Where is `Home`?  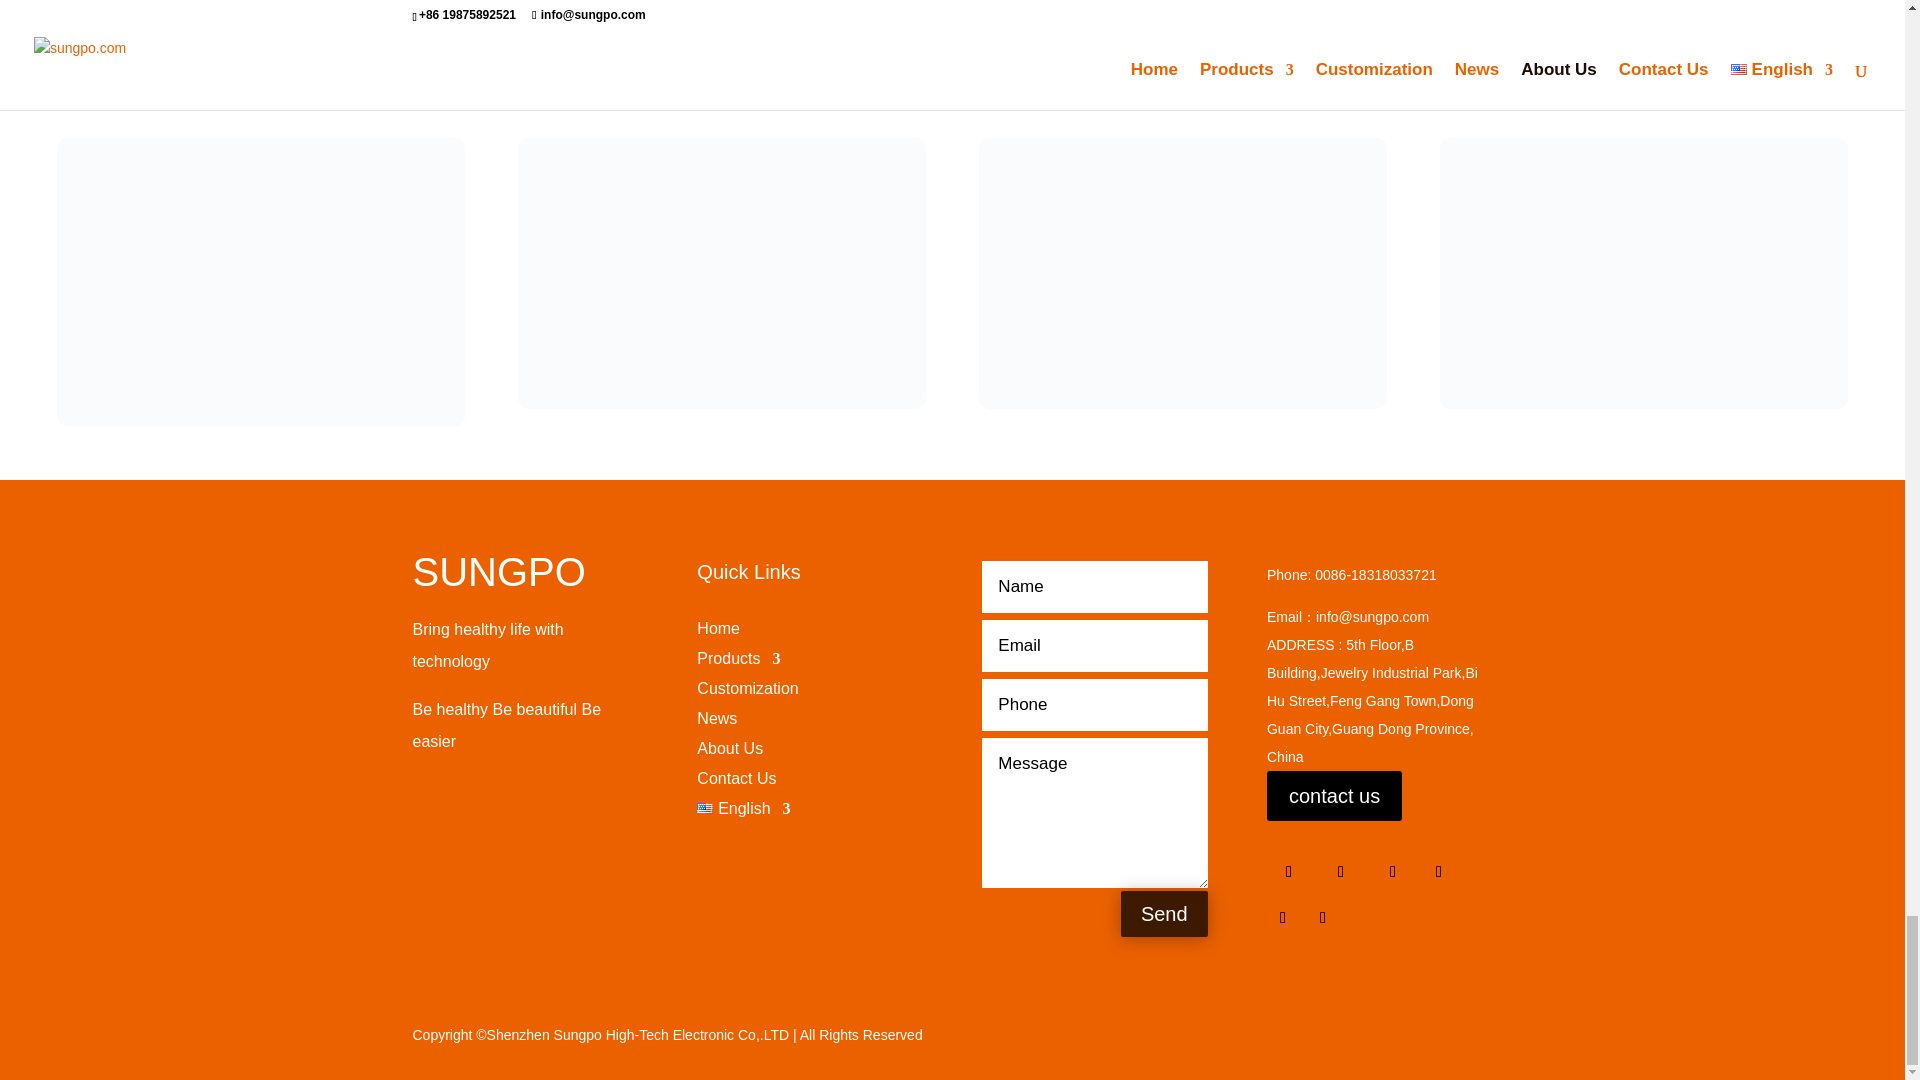 Home is located at coordinates (718, 632).